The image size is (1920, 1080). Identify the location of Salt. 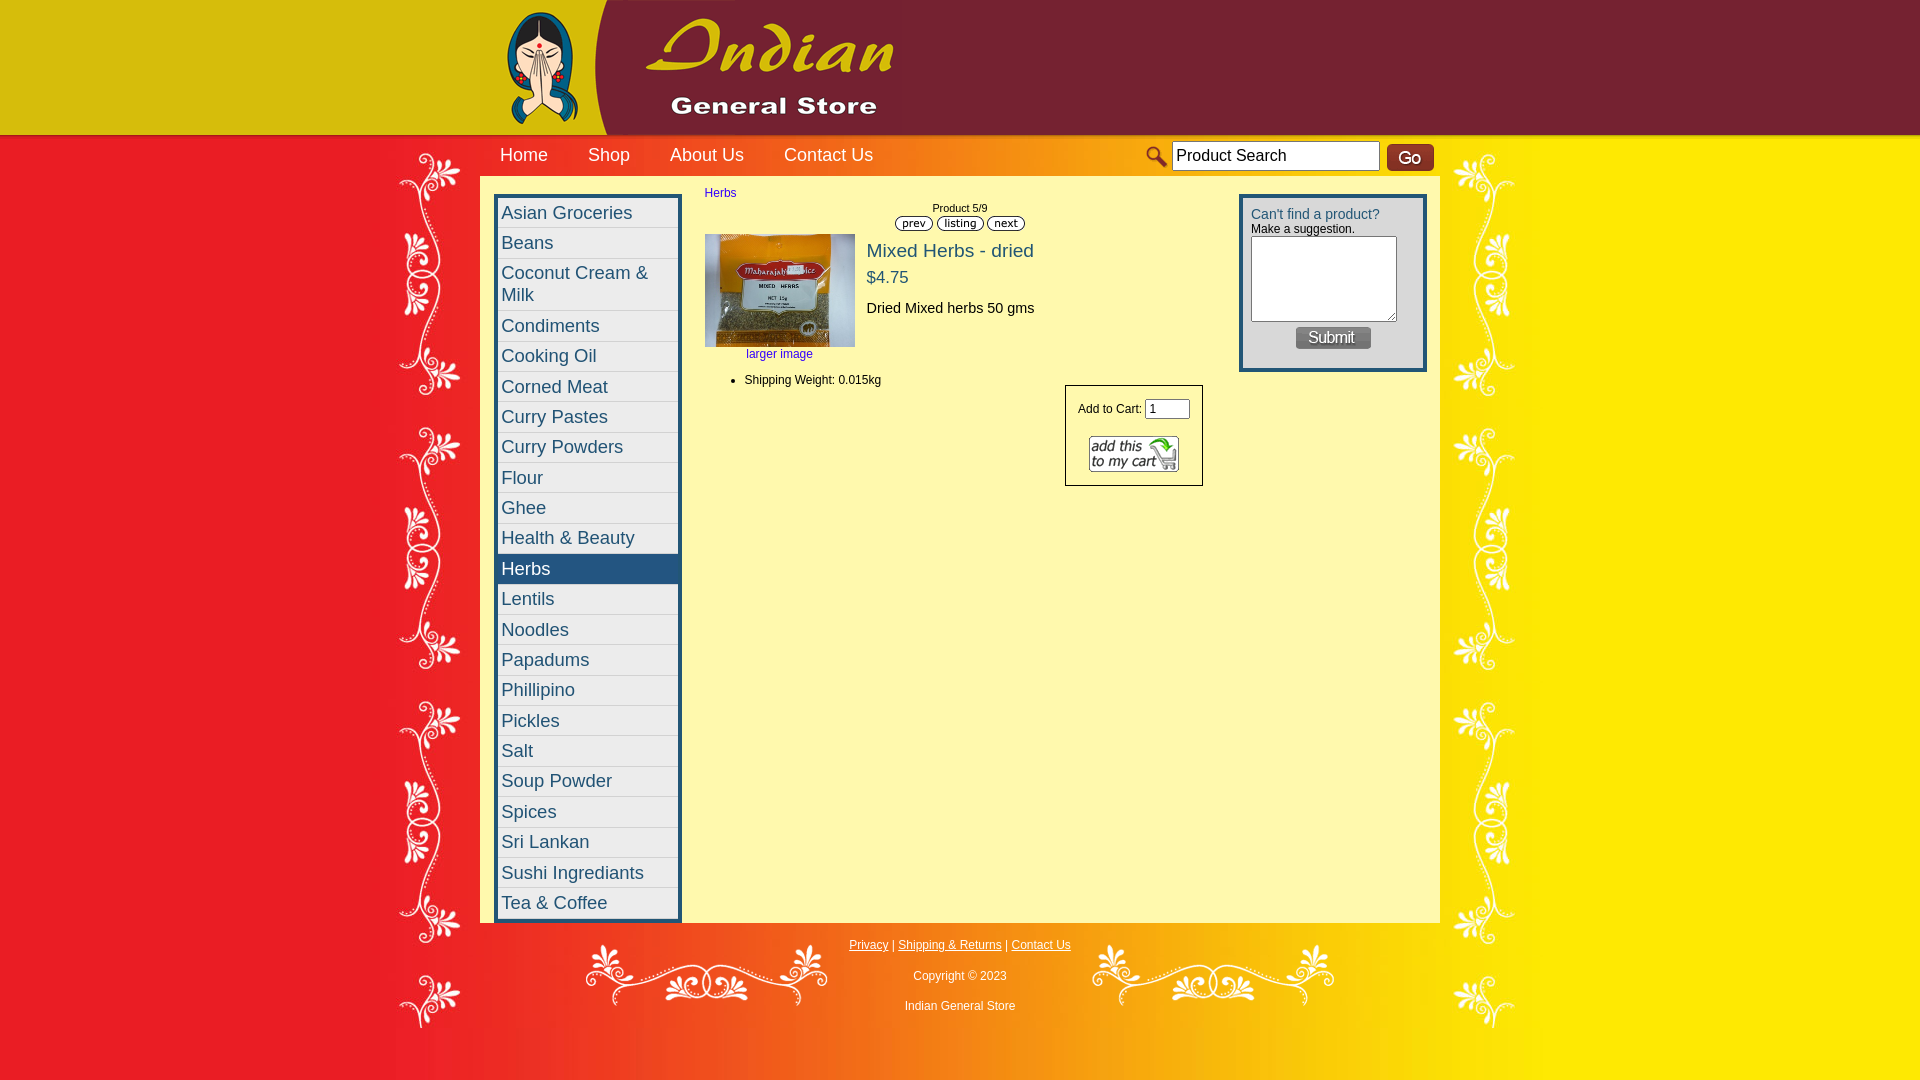
(588, 751).